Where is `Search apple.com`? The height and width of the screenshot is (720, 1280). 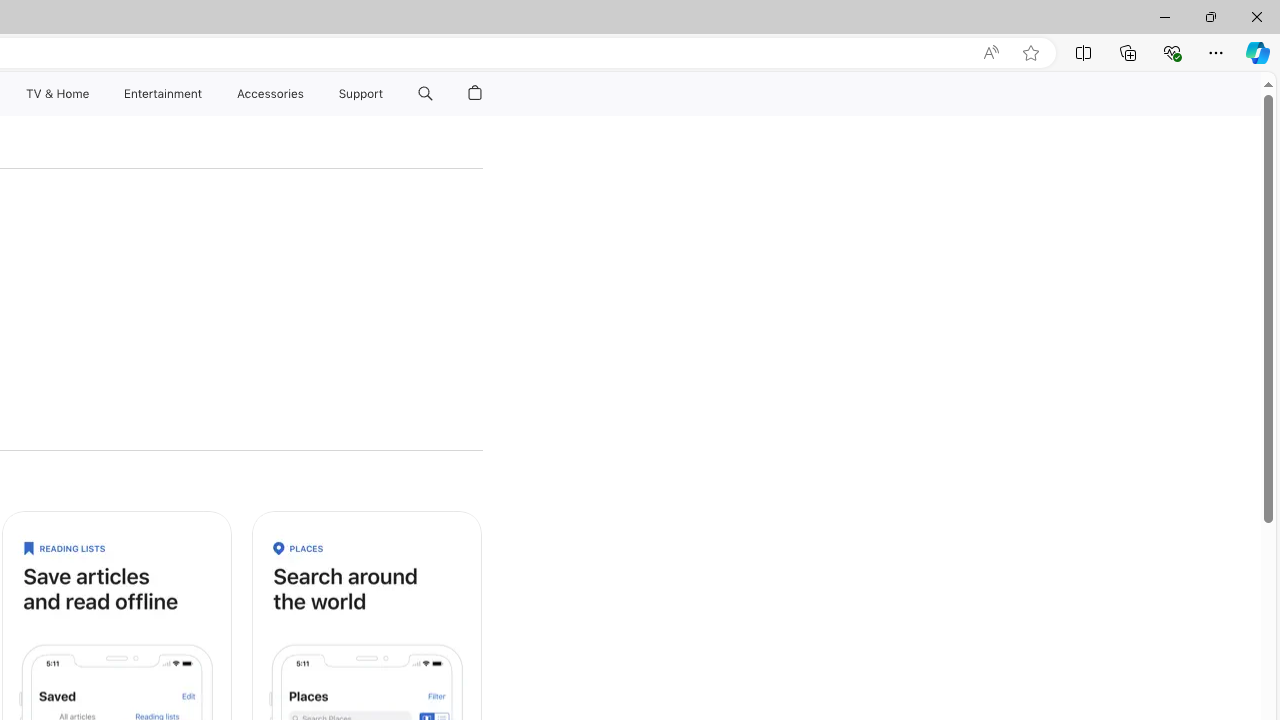 Search apple.com is located at coordinates (425, 94).